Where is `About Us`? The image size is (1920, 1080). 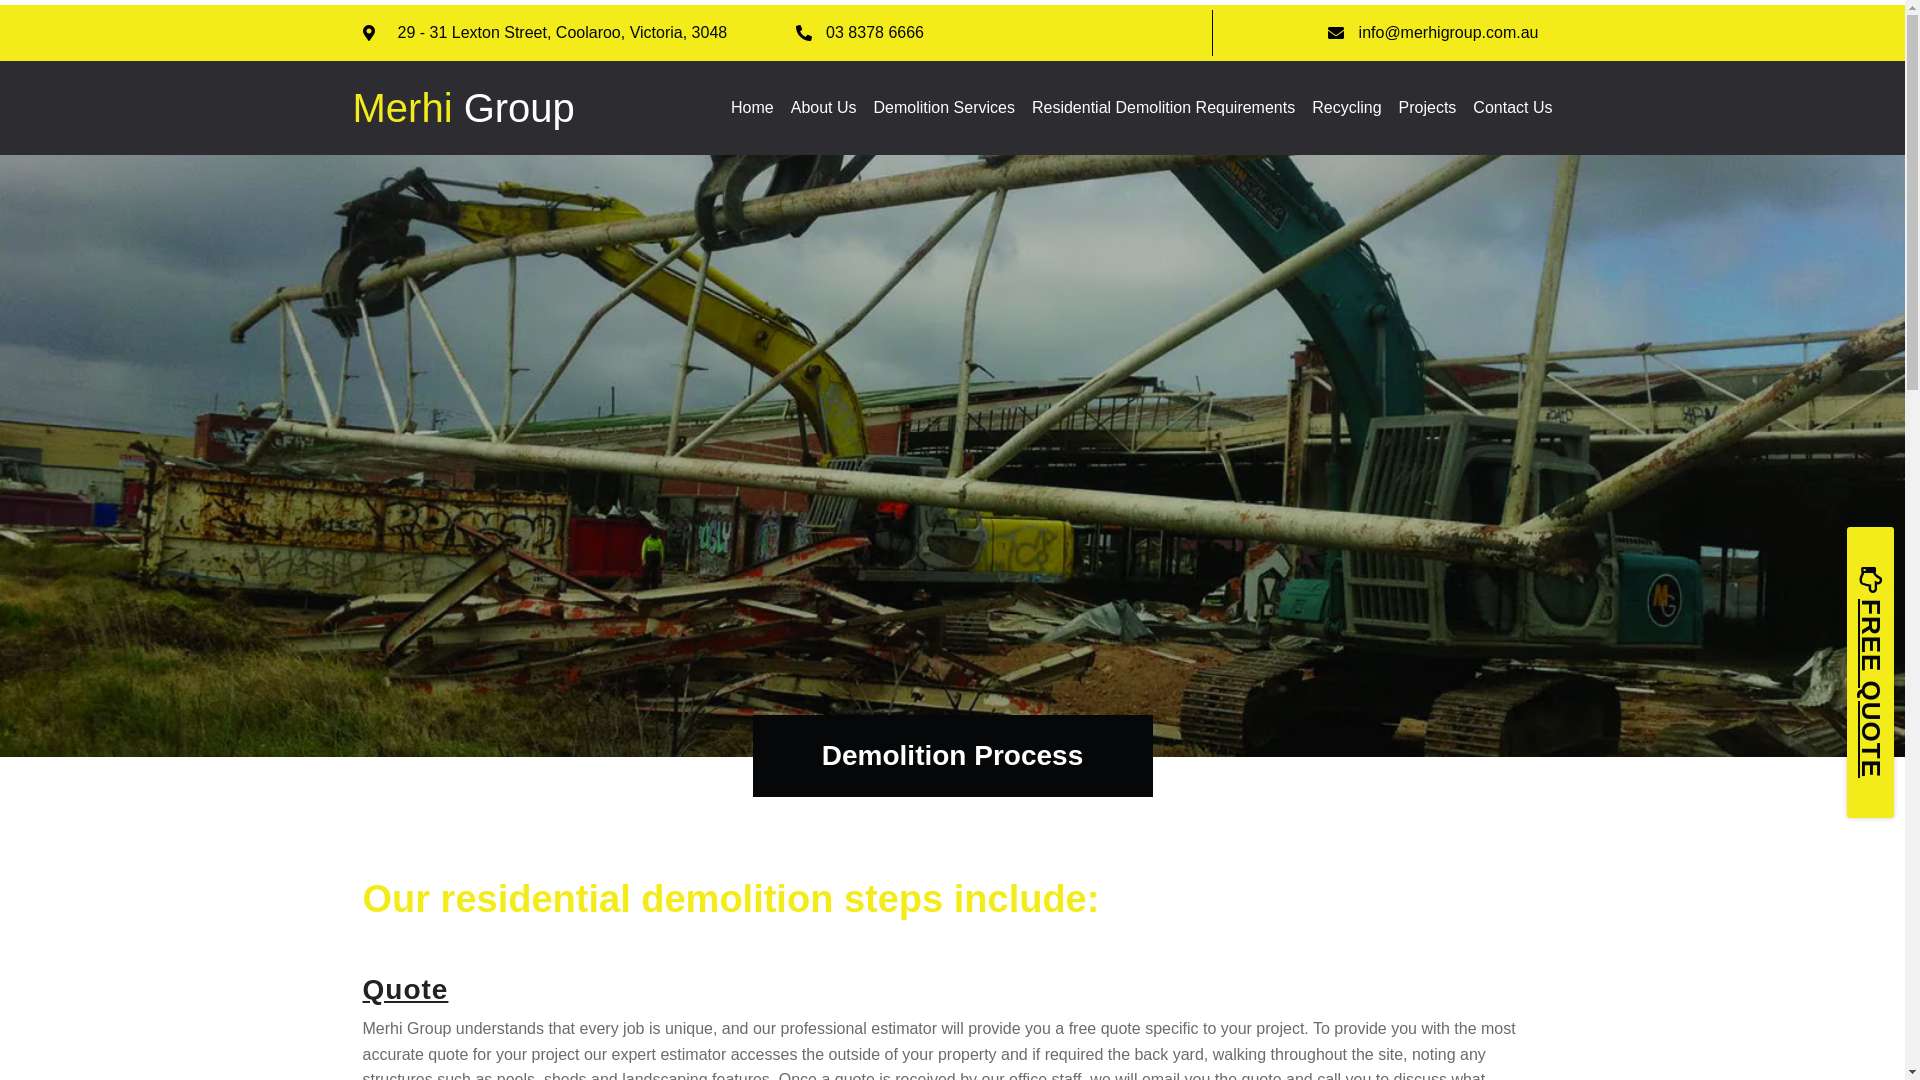
About Us is located at coordinates (824, 108).